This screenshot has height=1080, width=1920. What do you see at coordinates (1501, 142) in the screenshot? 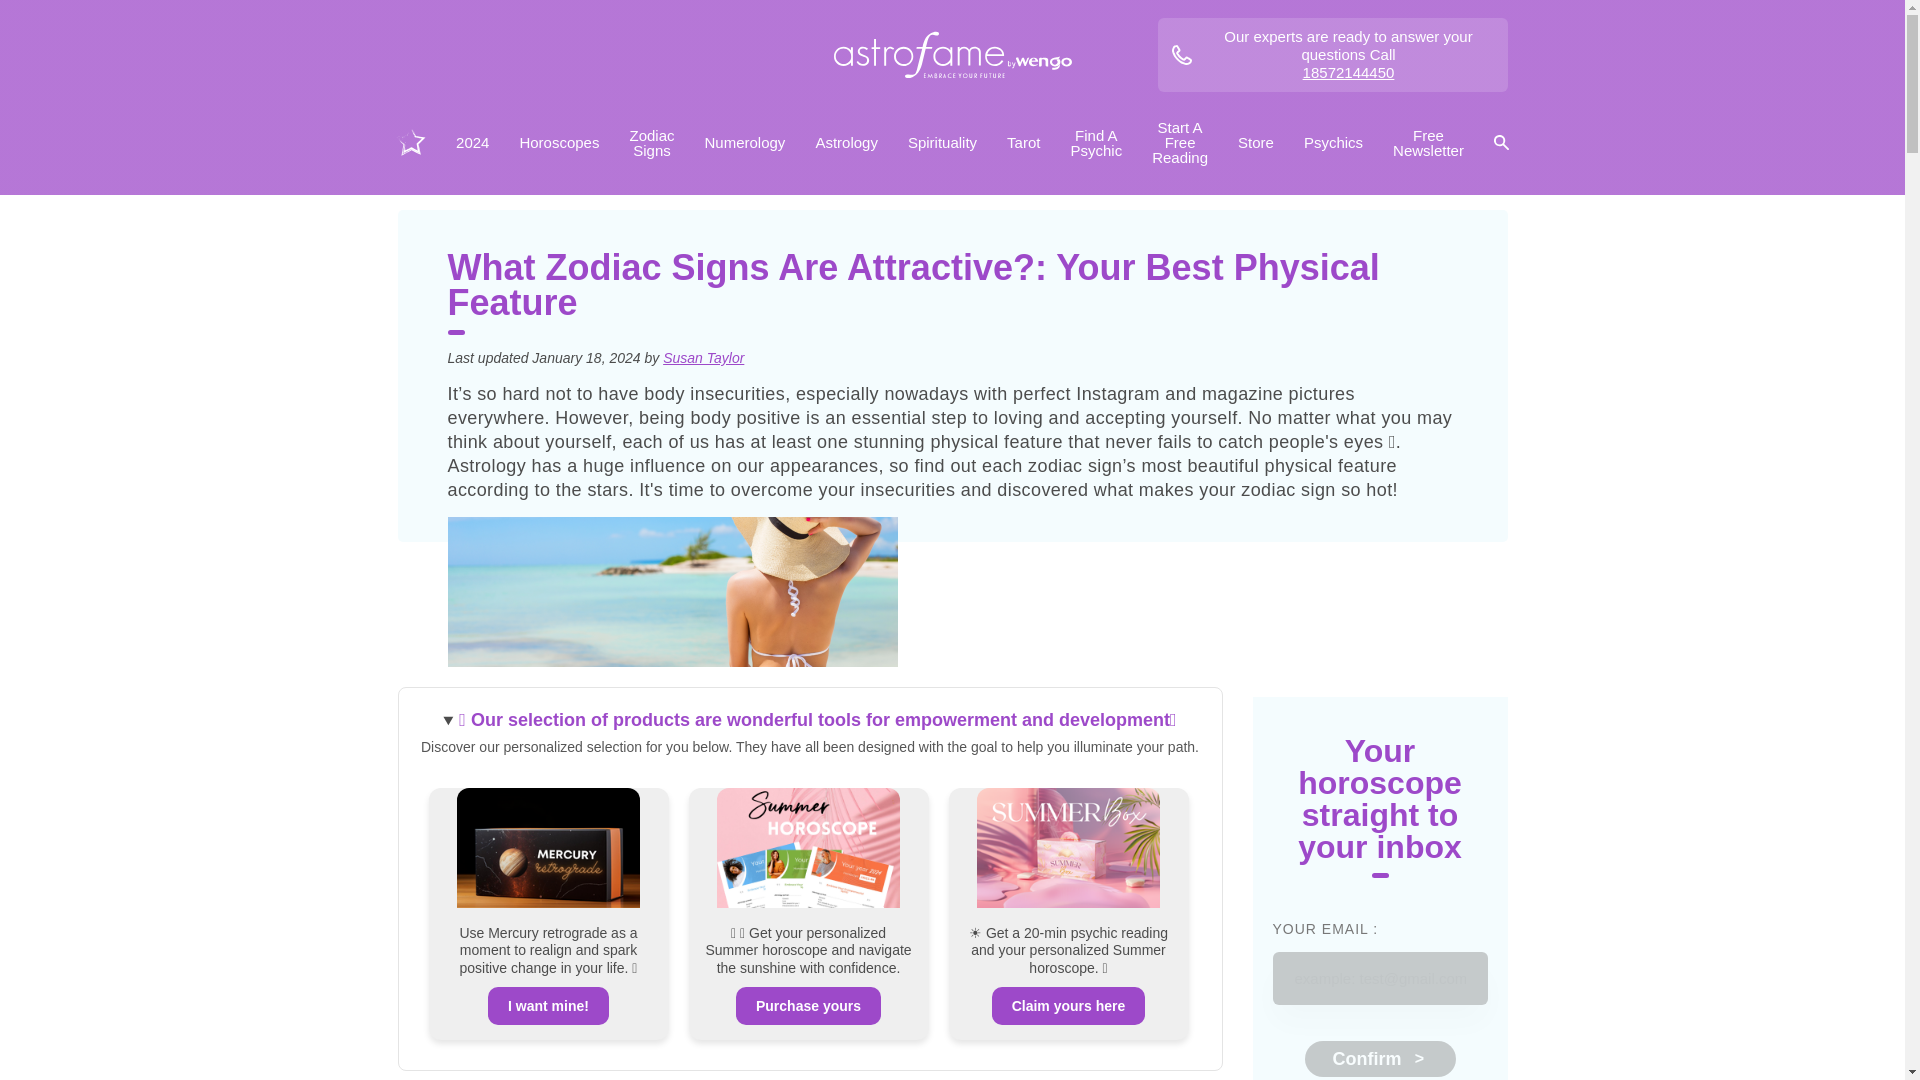
I see `Search` at bounding box center [1501, 142].